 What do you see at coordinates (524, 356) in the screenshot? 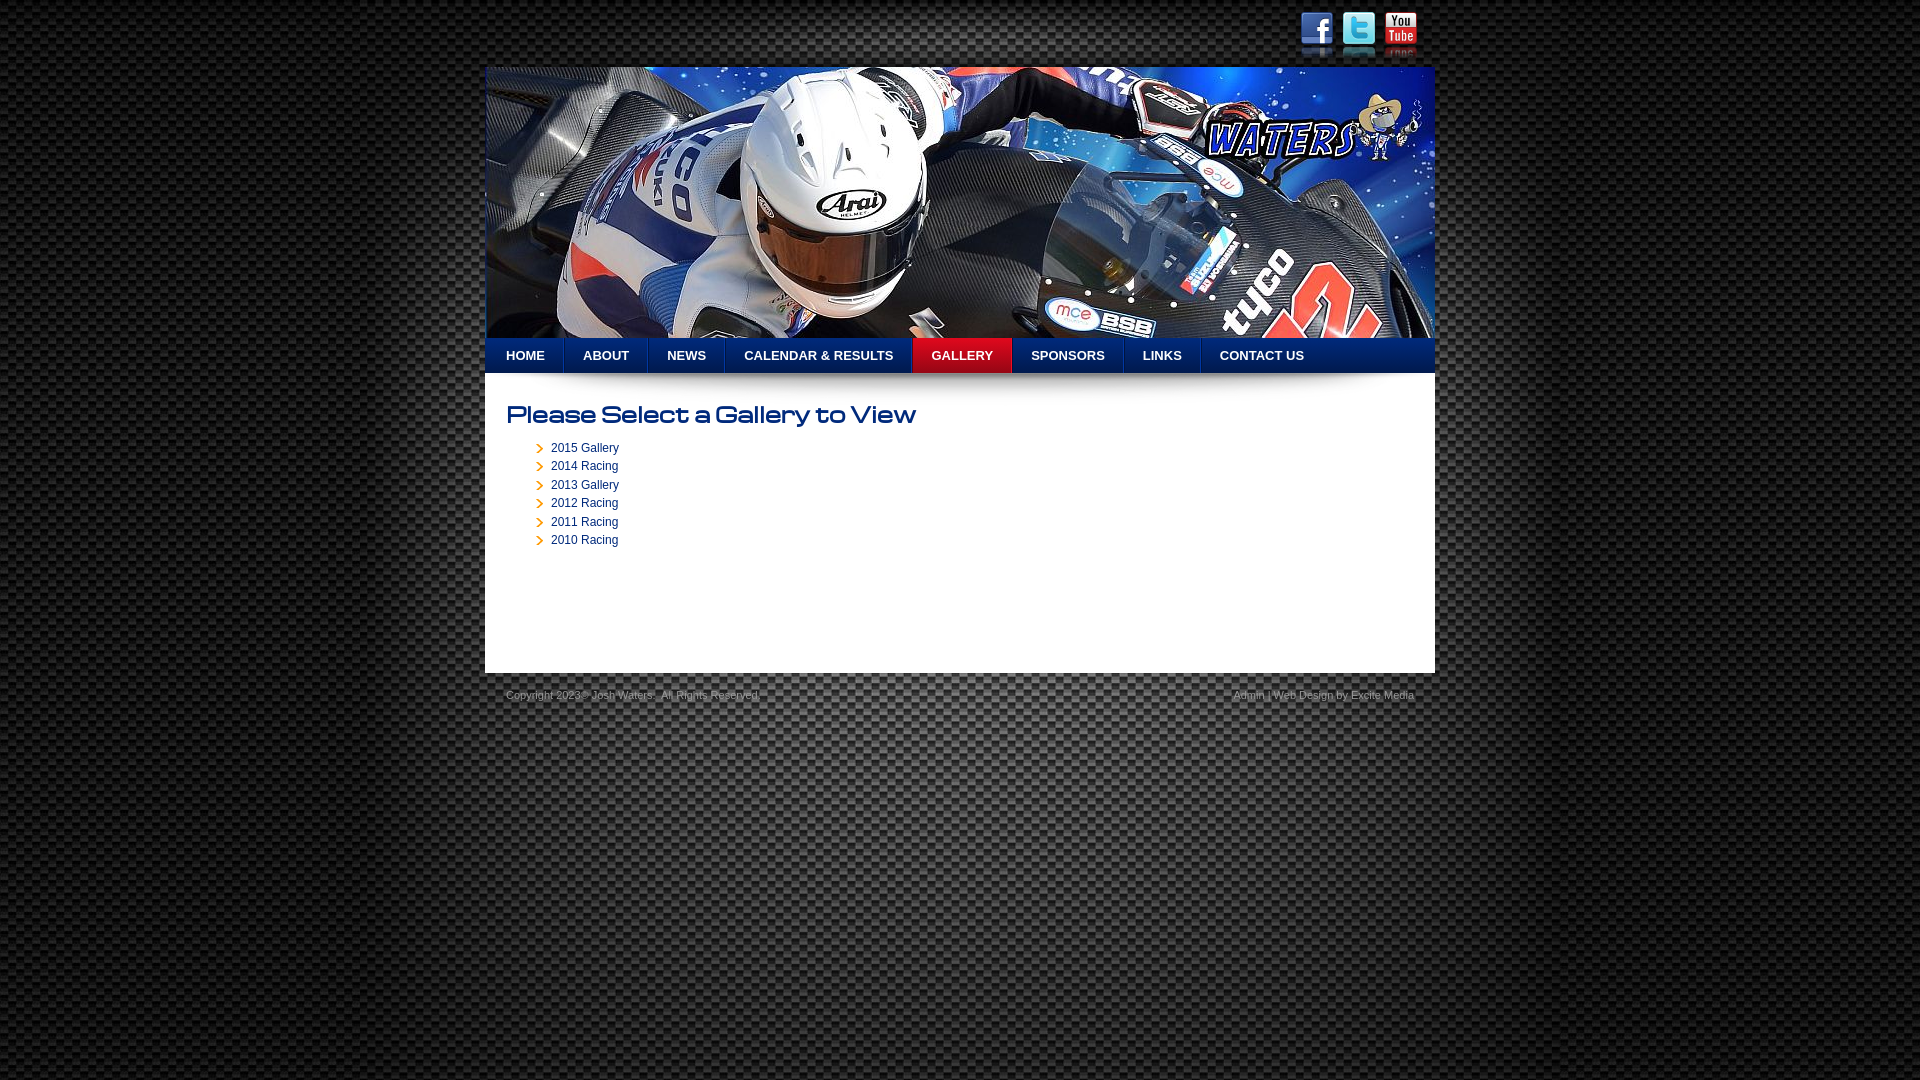
I see `HOME` at bounding box center [524, 356].